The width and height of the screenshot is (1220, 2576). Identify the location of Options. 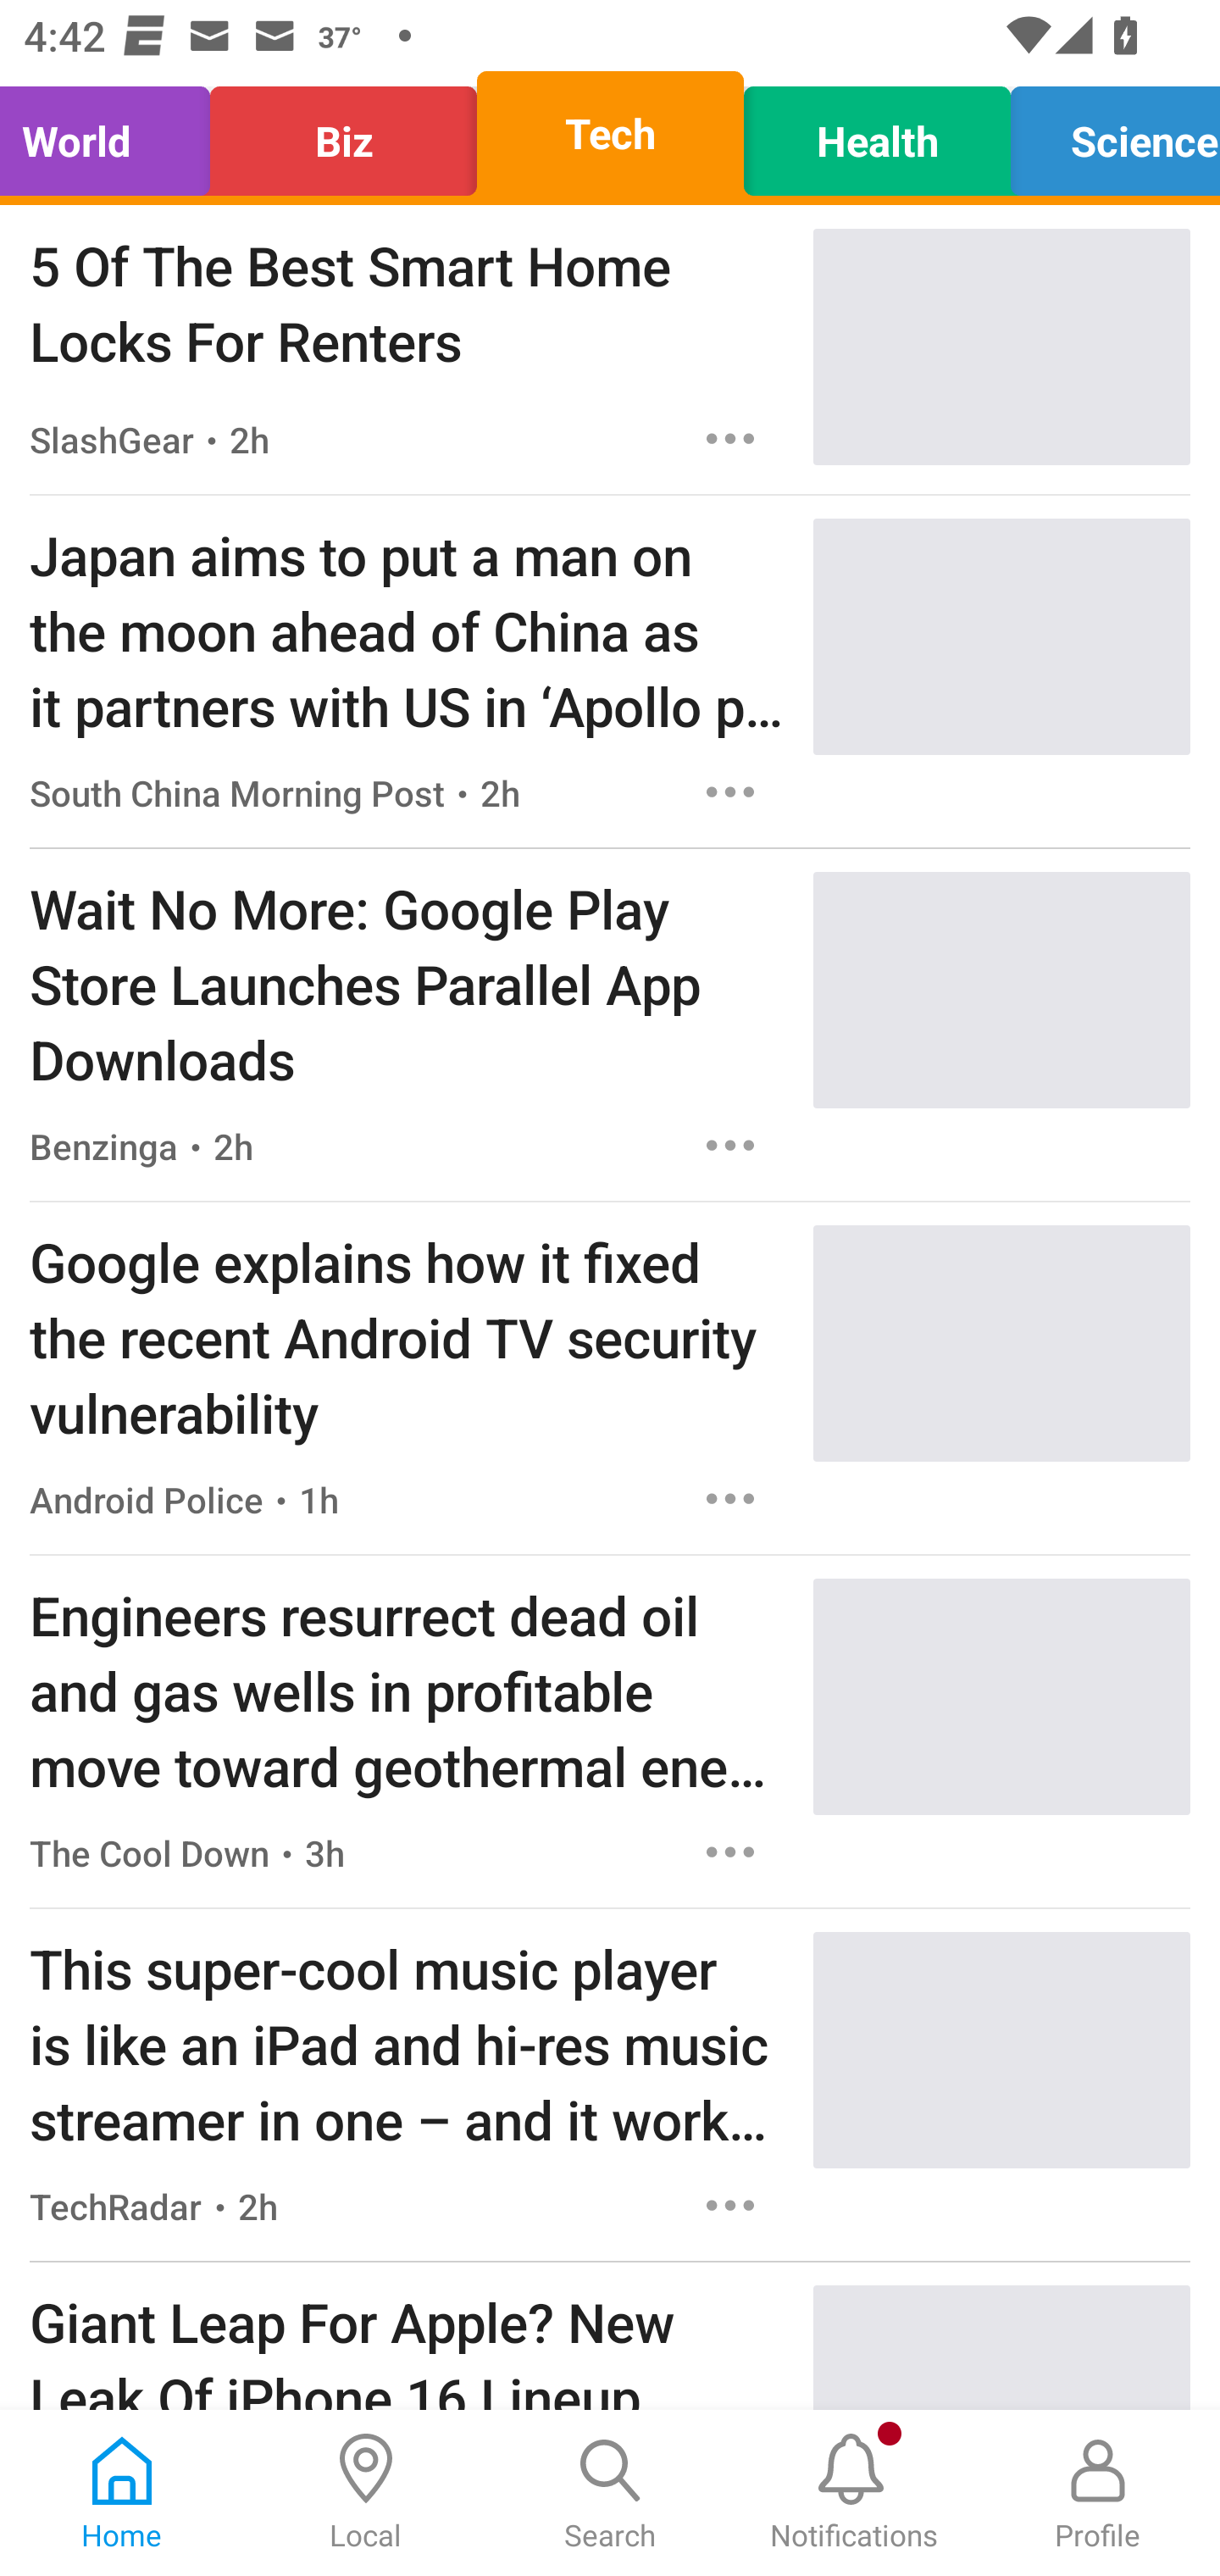
(730, 1498).